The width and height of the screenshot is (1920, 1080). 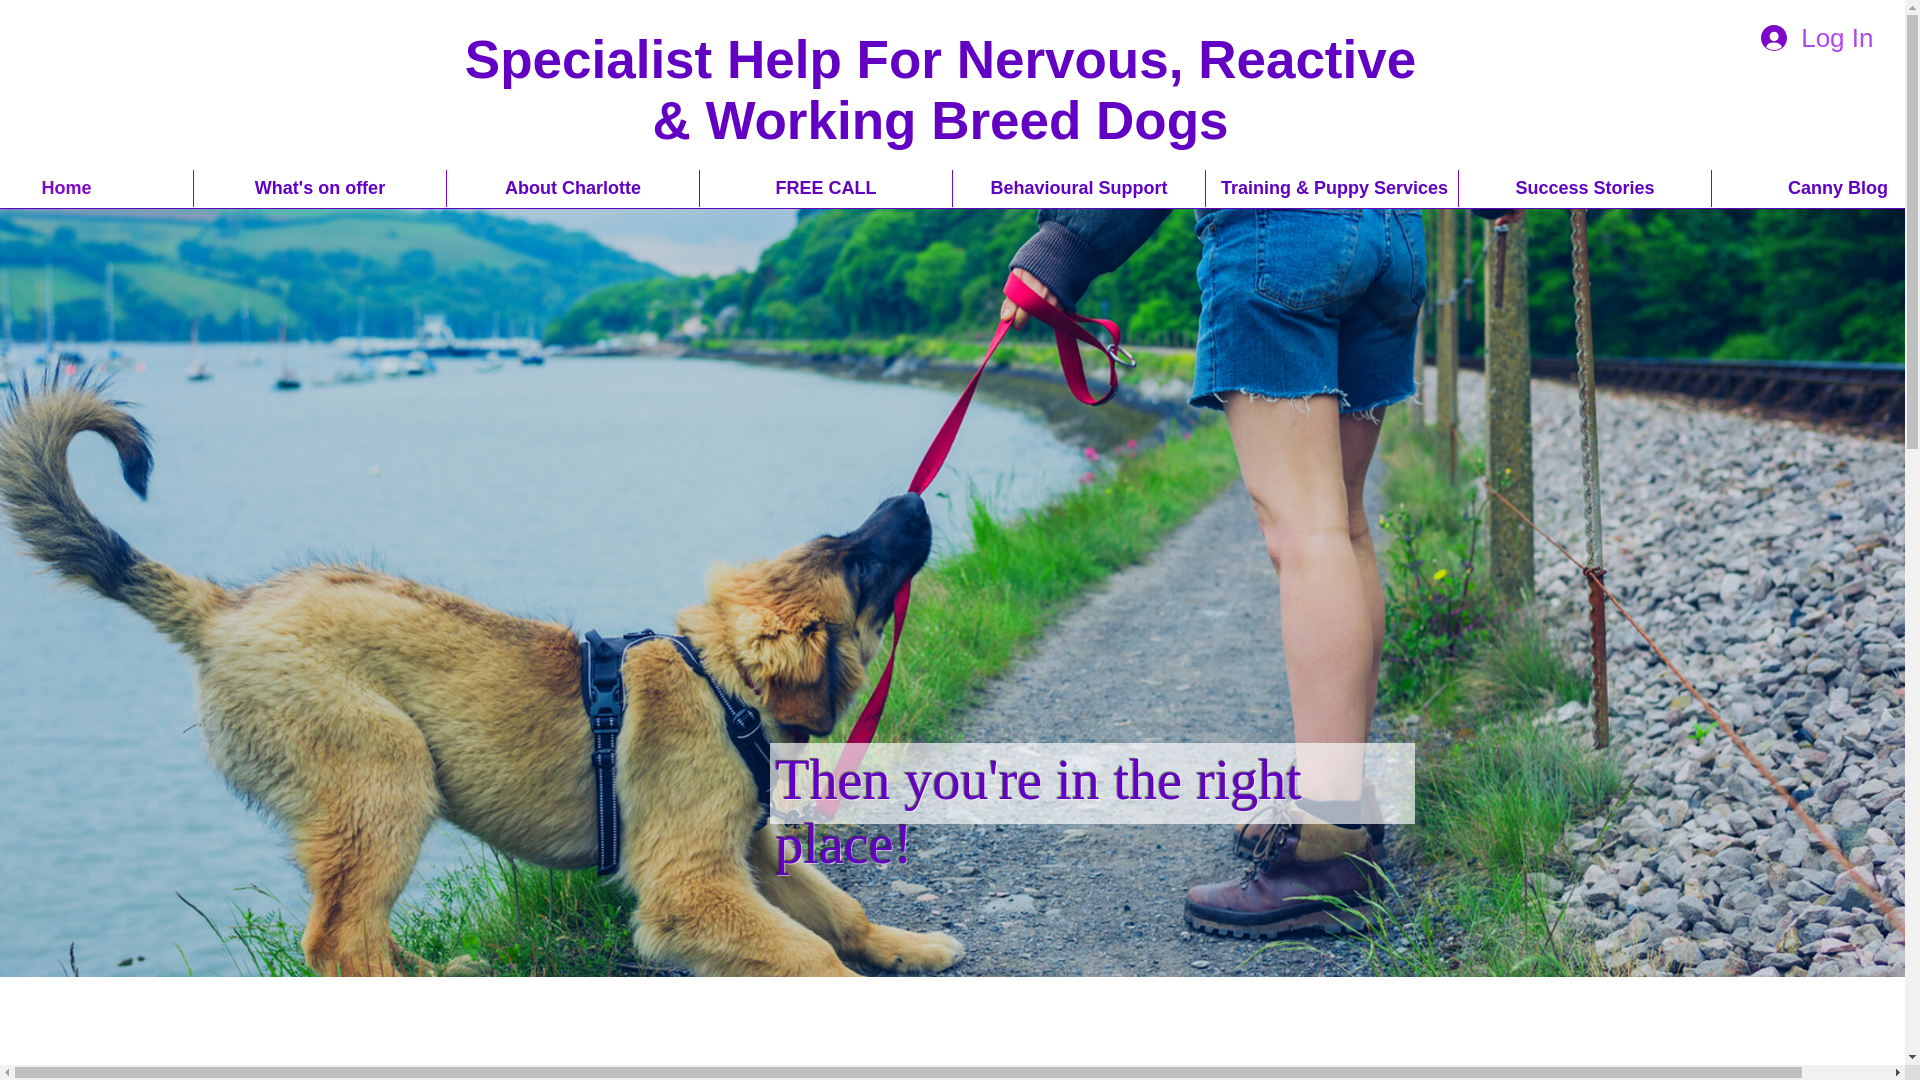 I want to click on Home, so click(x=96, y=188).